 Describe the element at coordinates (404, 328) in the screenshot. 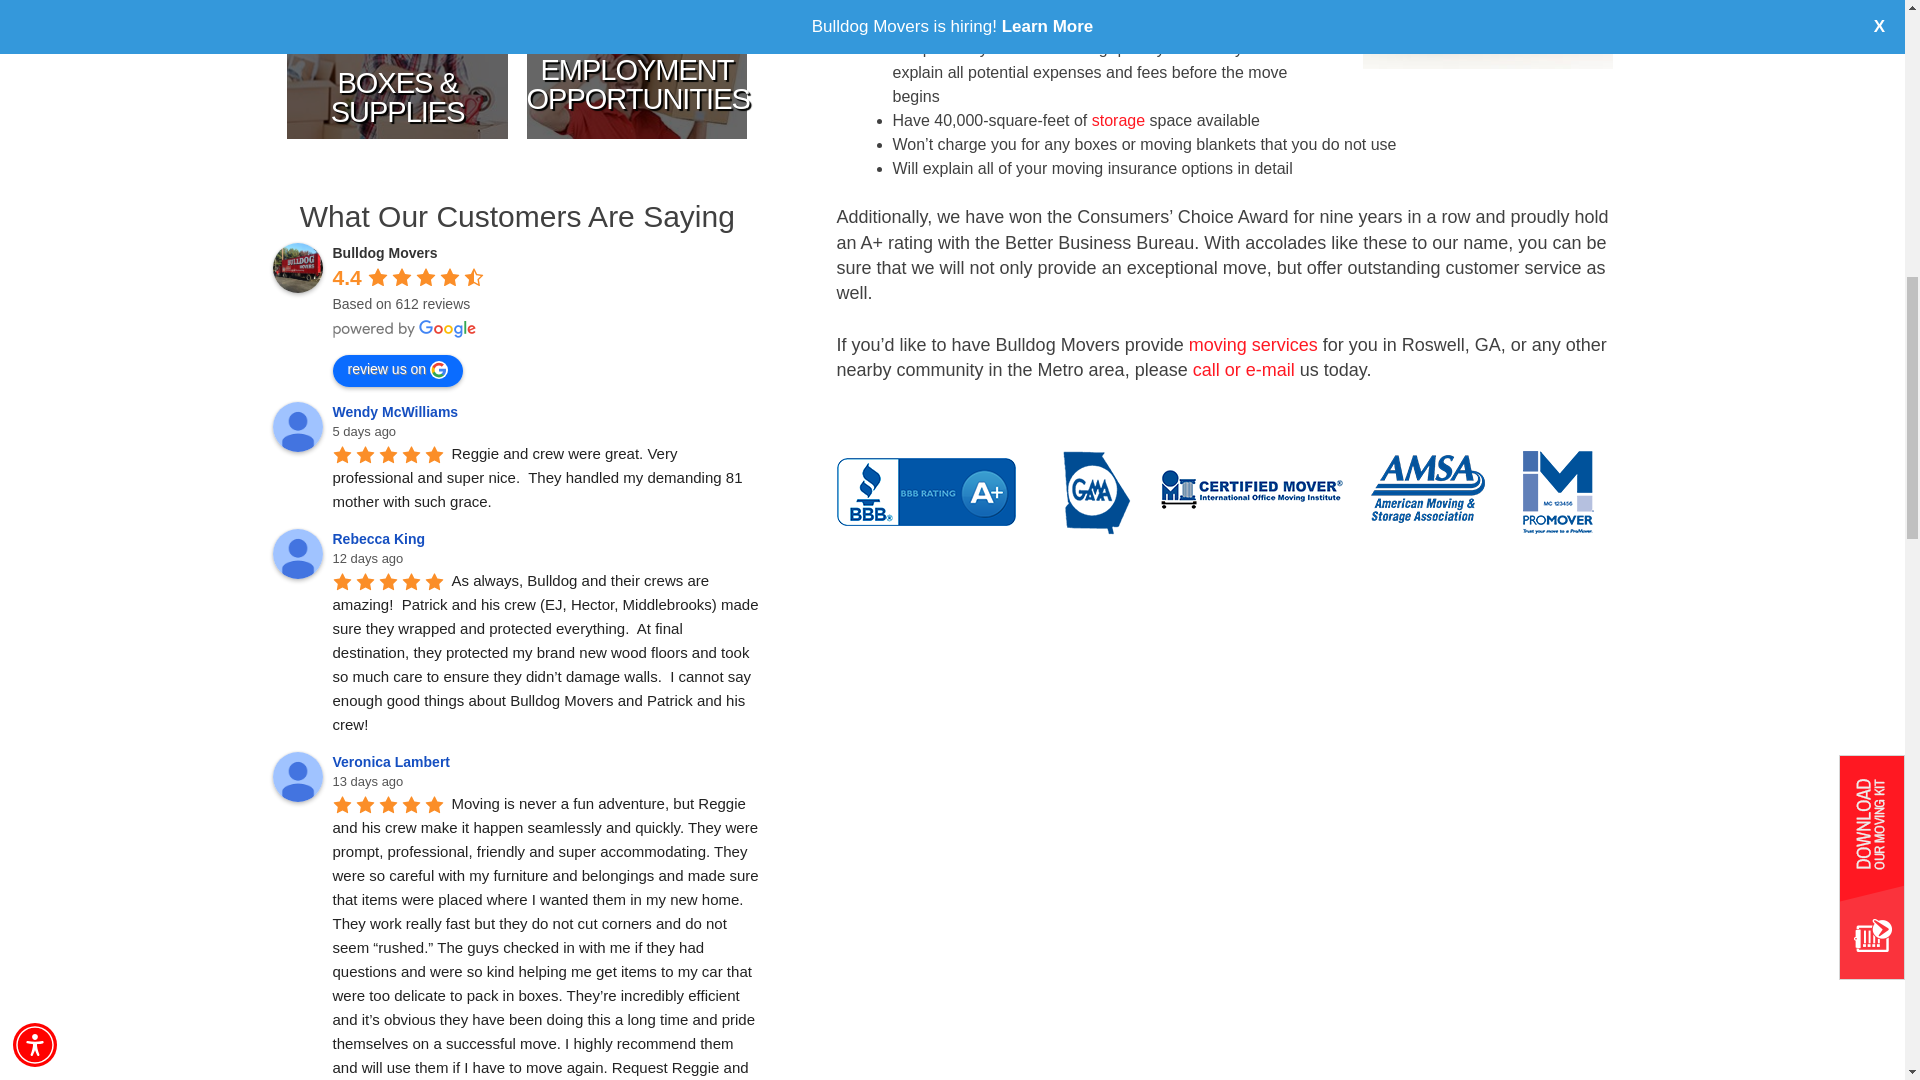

I see `powered by Google` at that location.